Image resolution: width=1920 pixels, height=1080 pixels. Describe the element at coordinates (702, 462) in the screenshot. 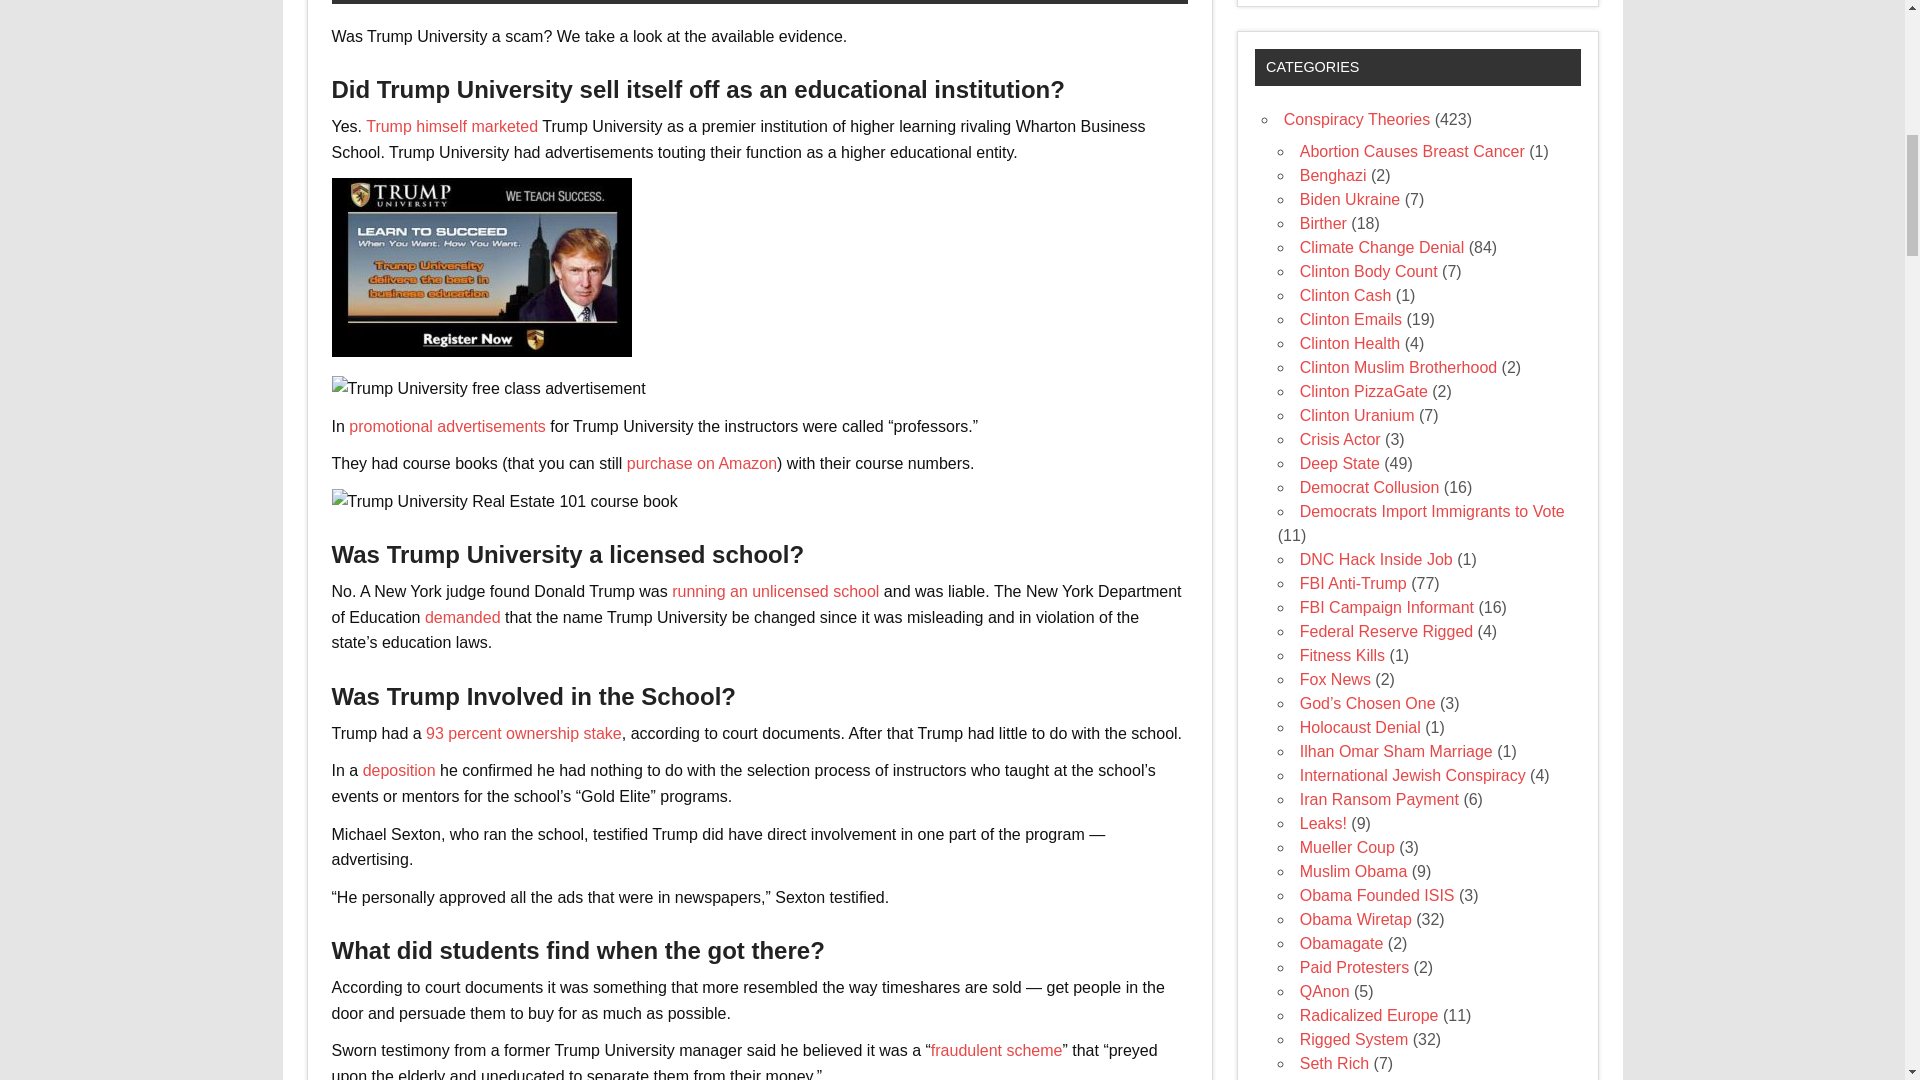

I see `purchase on Amazon` at that location.